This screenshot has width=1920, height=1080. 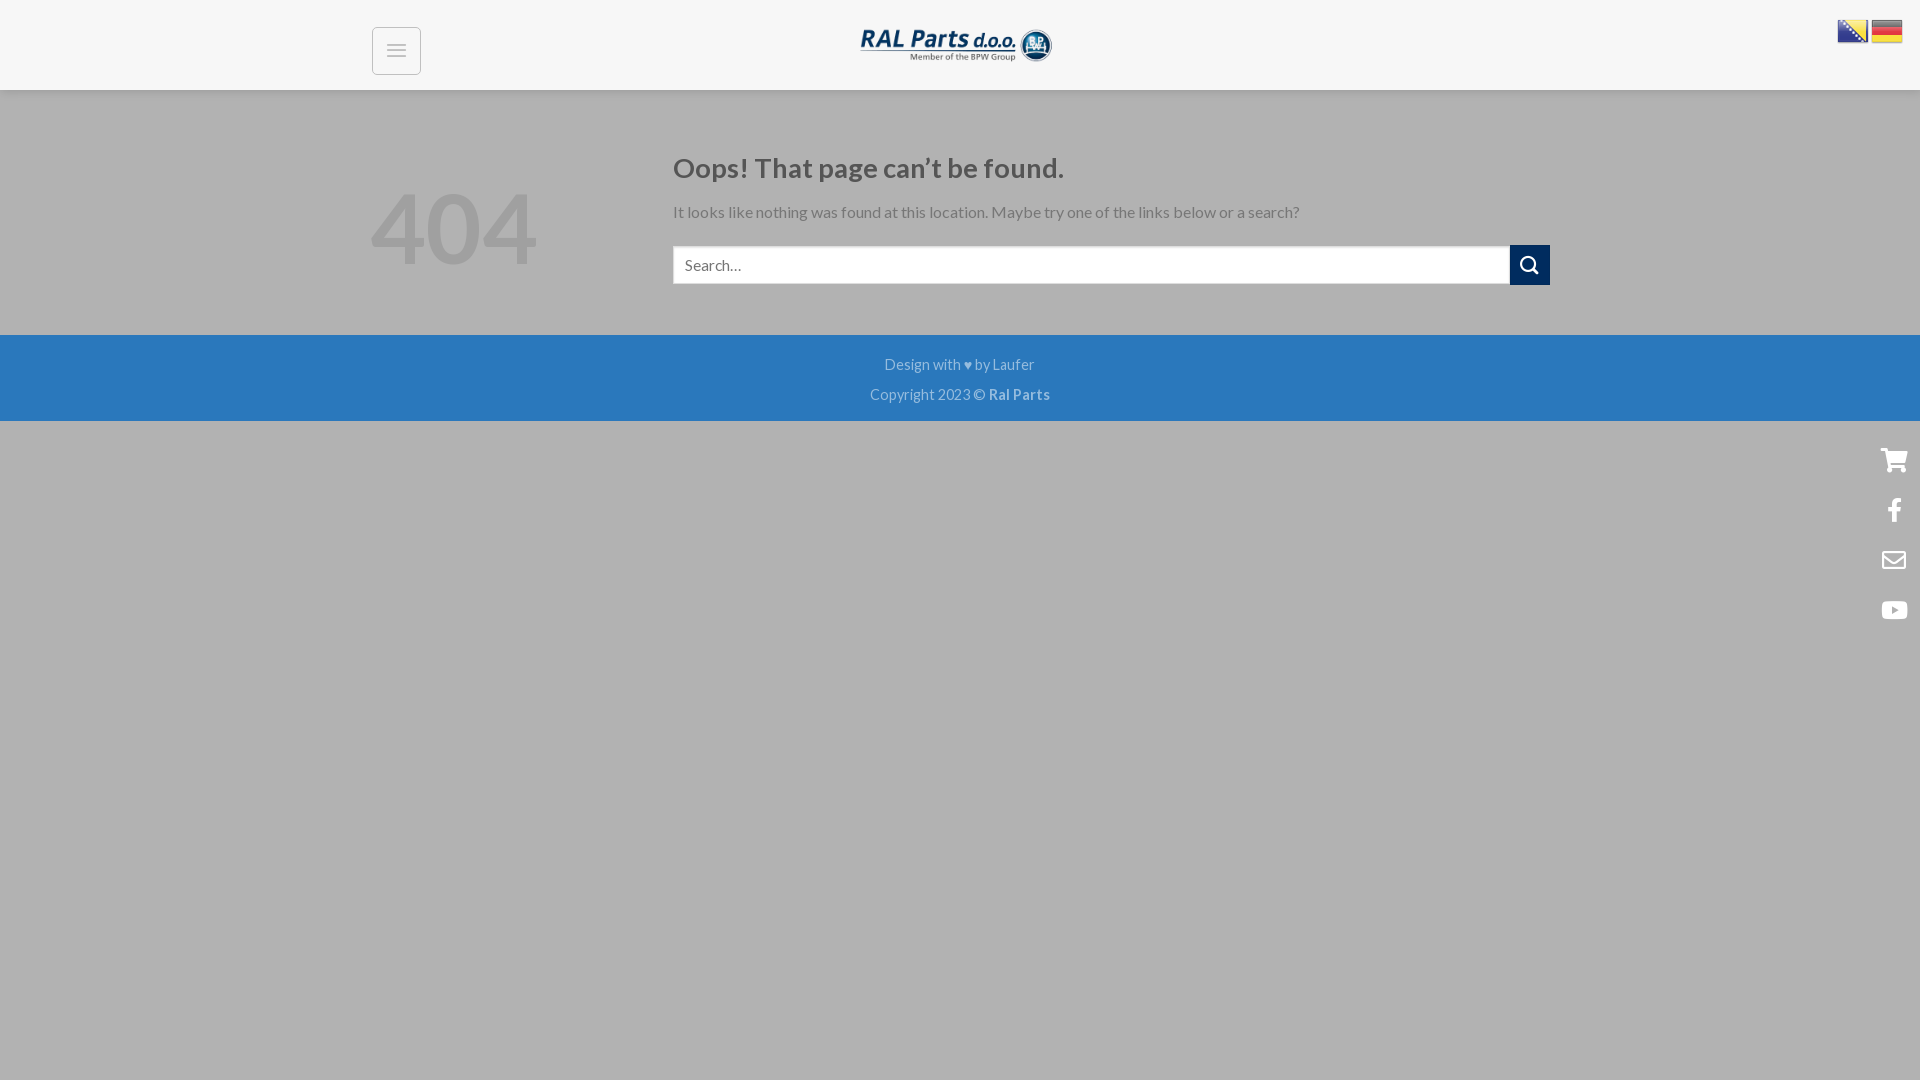 I want to click on Bosnian, so click(x=1854, y=28).